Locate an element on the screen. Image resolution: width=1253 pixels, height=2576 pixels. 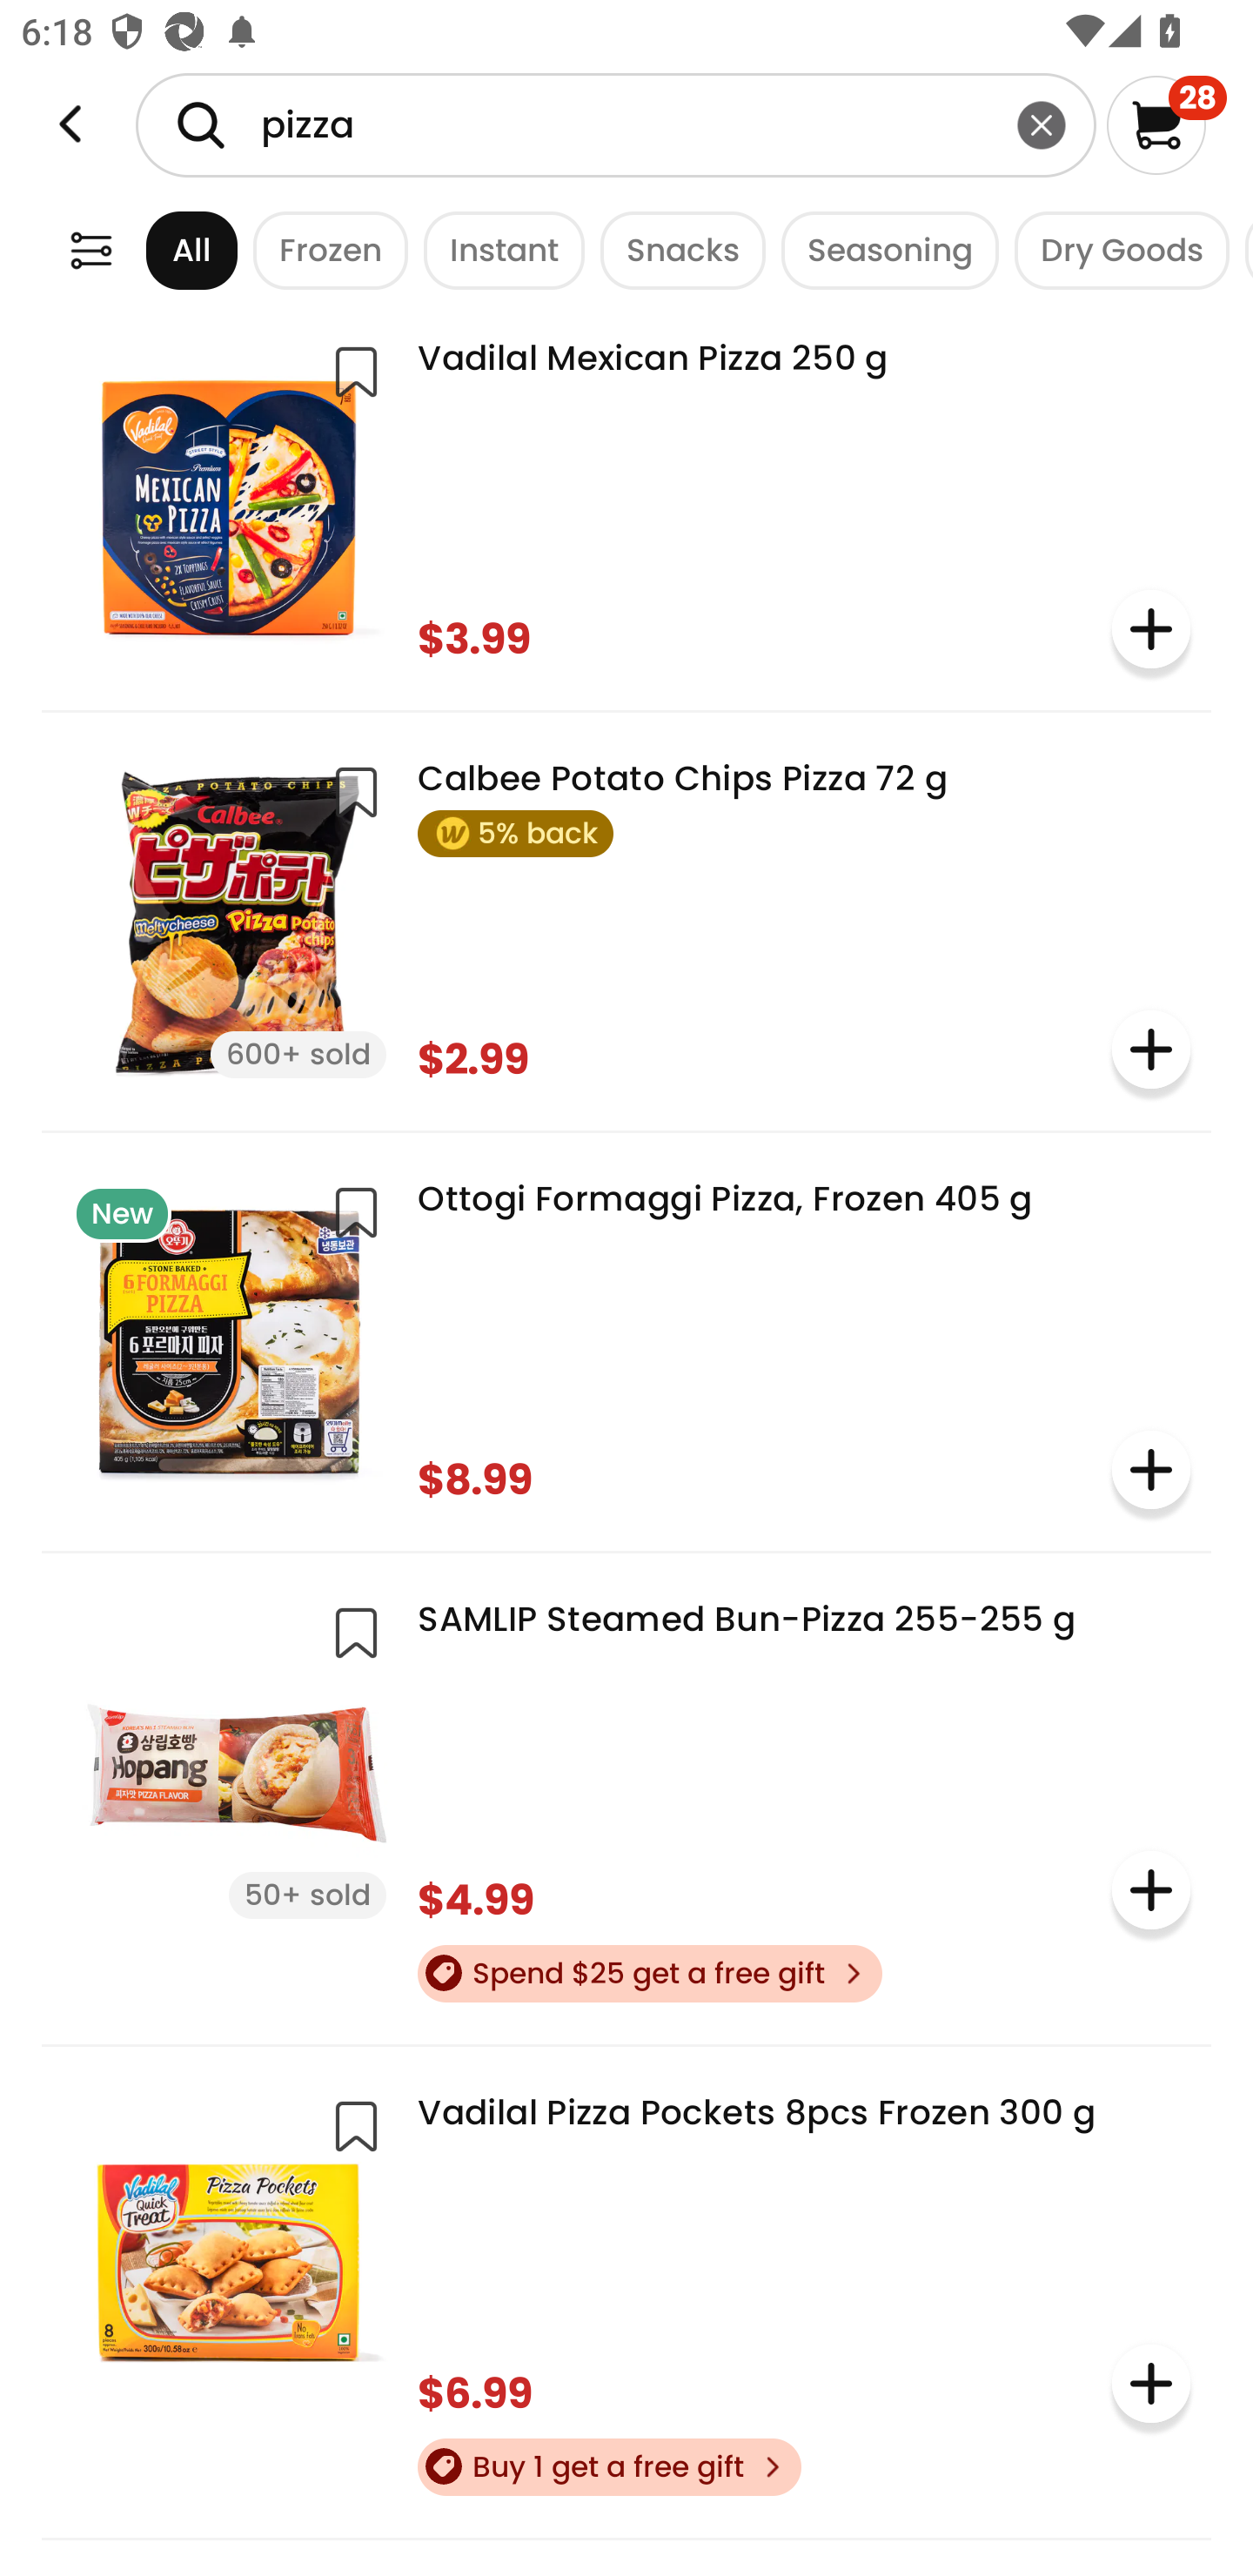
Seasoning is located at coordinates (881, 249).